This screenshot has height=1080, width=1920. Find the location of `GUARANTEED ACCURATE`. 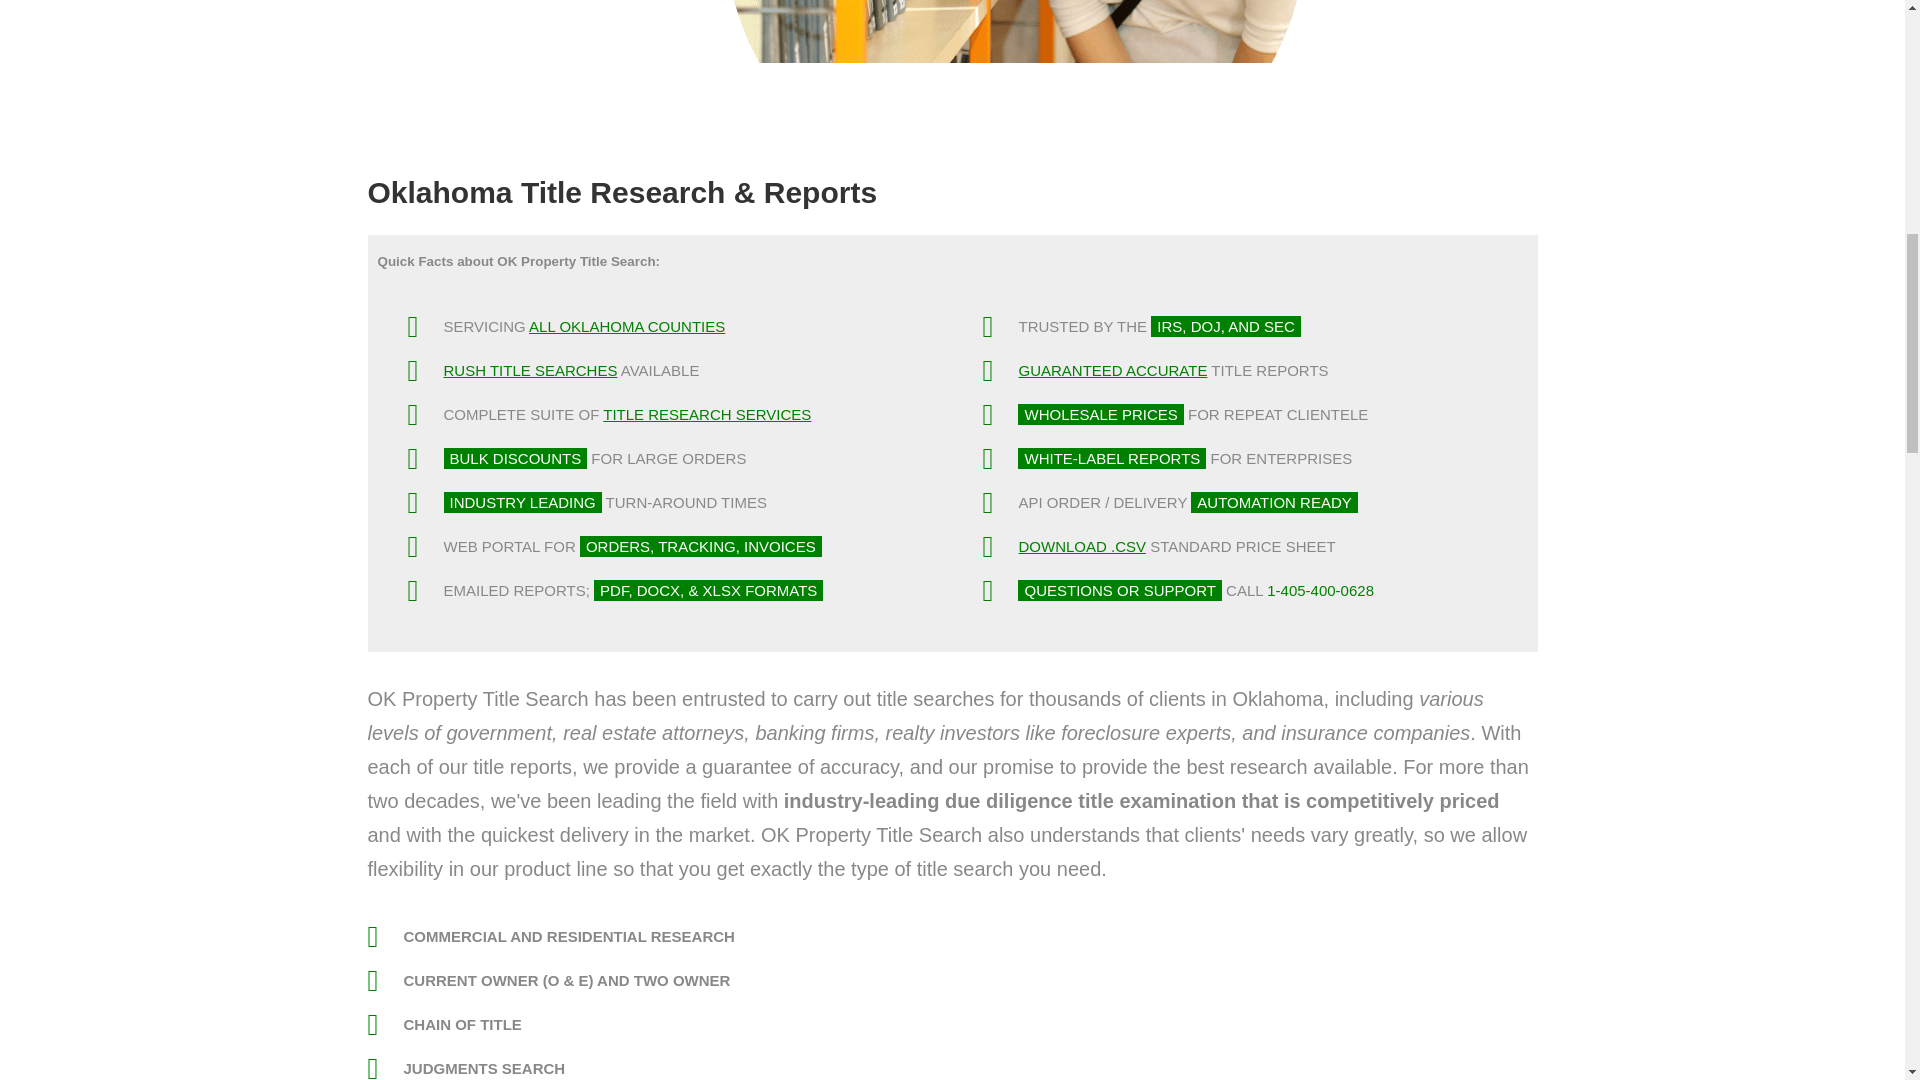

GUARANTEED ACCURATE is located at coordinates (1112, 370).